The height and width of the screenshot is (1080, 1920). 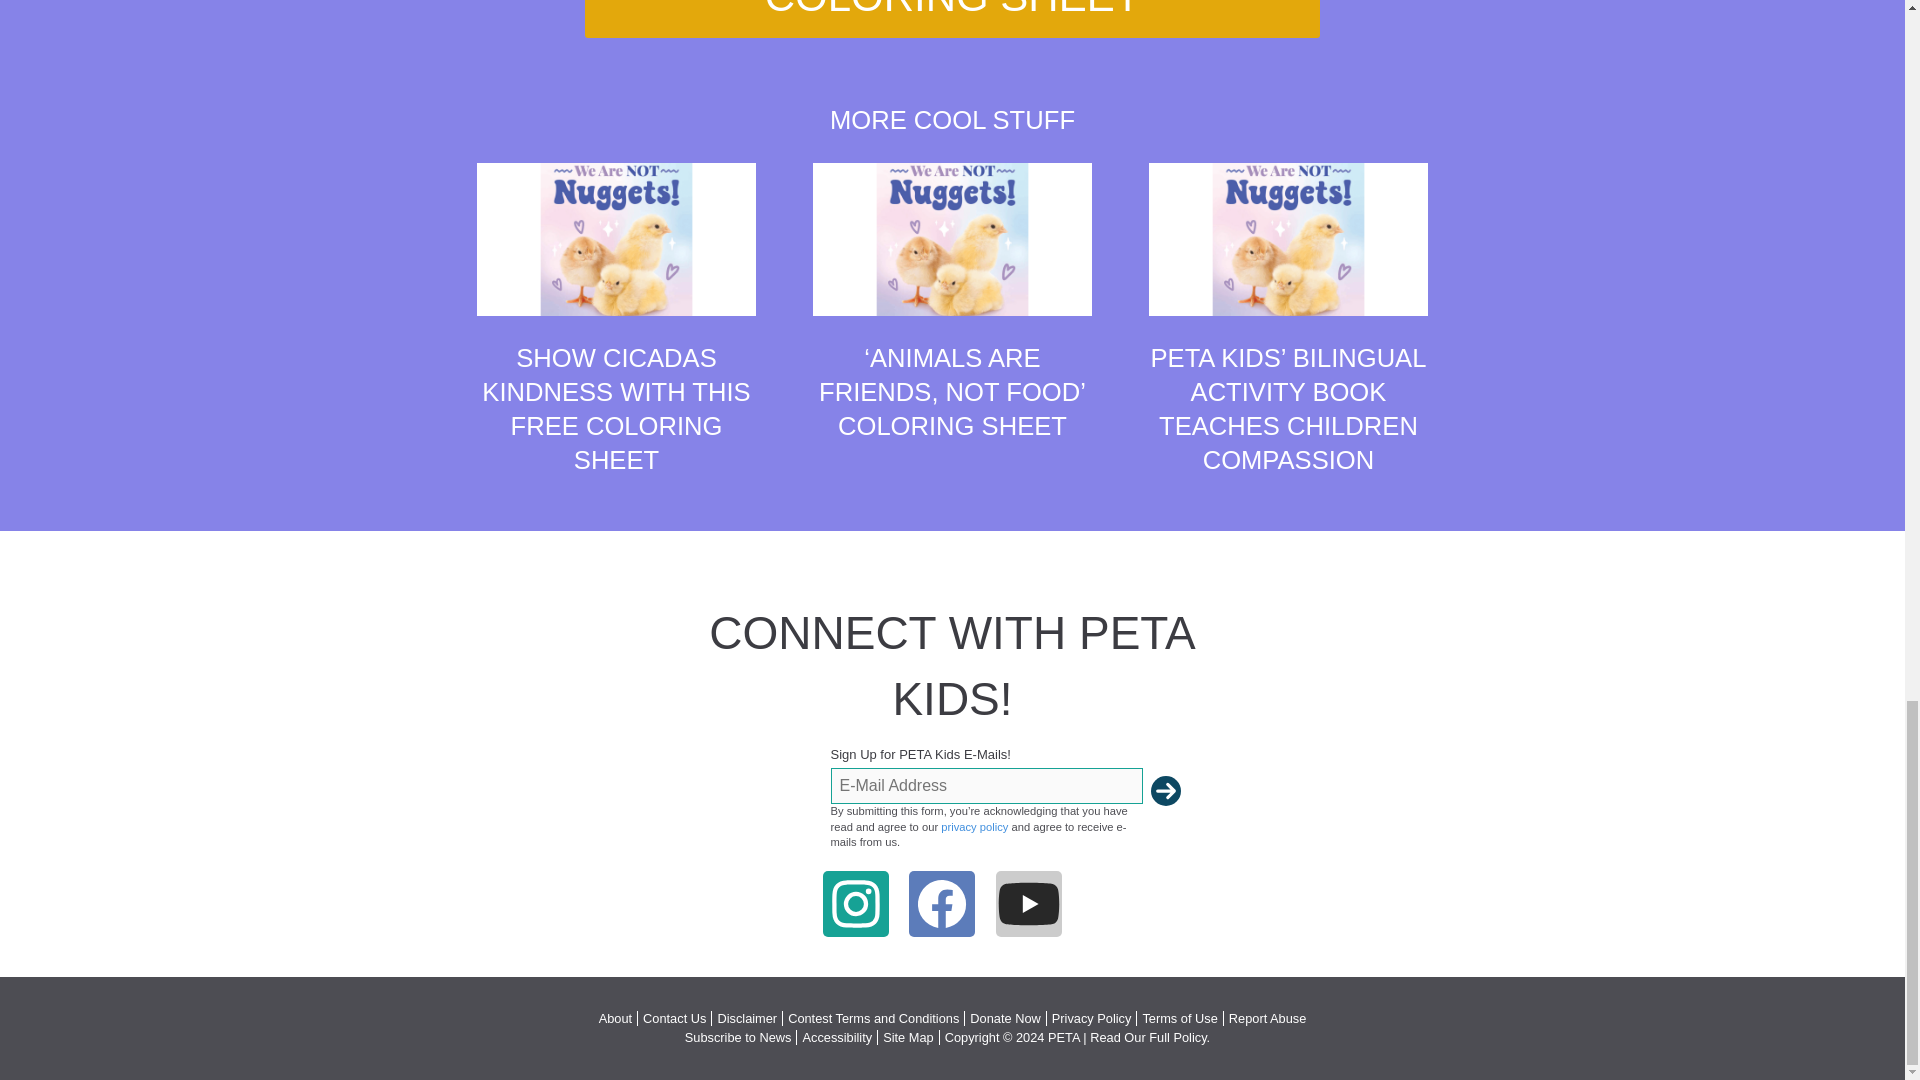 I want to click on PETA Kids on Facebook, so click(x=942, y=904).